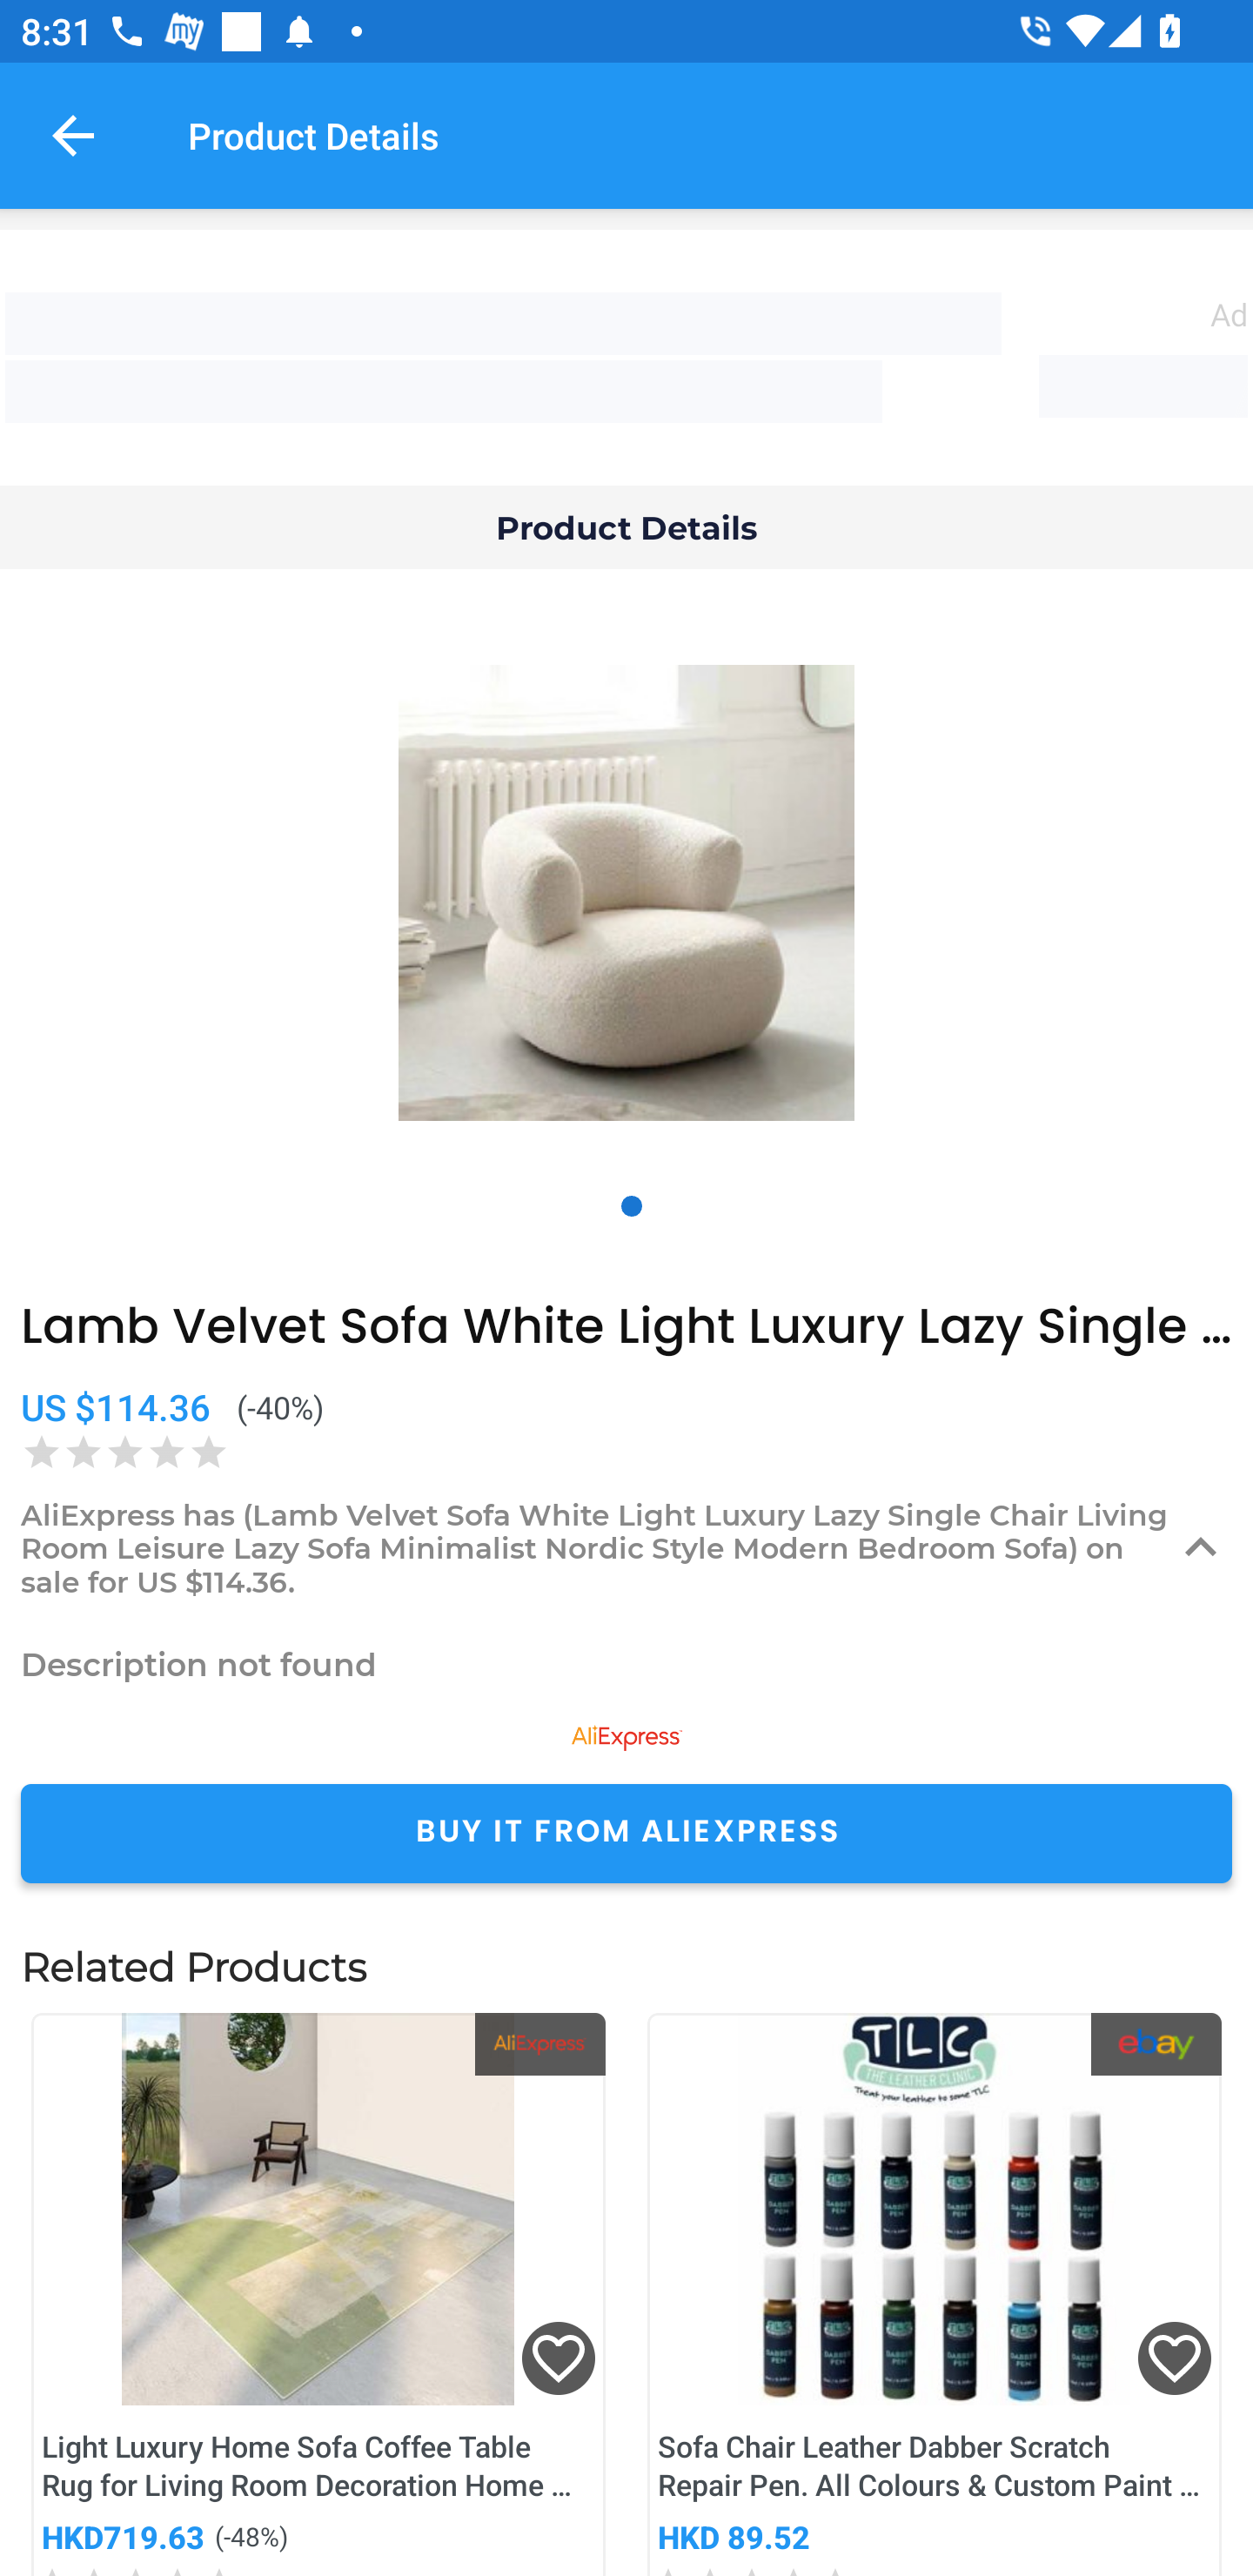  I want to click on Navigate up, so click(73, 135).